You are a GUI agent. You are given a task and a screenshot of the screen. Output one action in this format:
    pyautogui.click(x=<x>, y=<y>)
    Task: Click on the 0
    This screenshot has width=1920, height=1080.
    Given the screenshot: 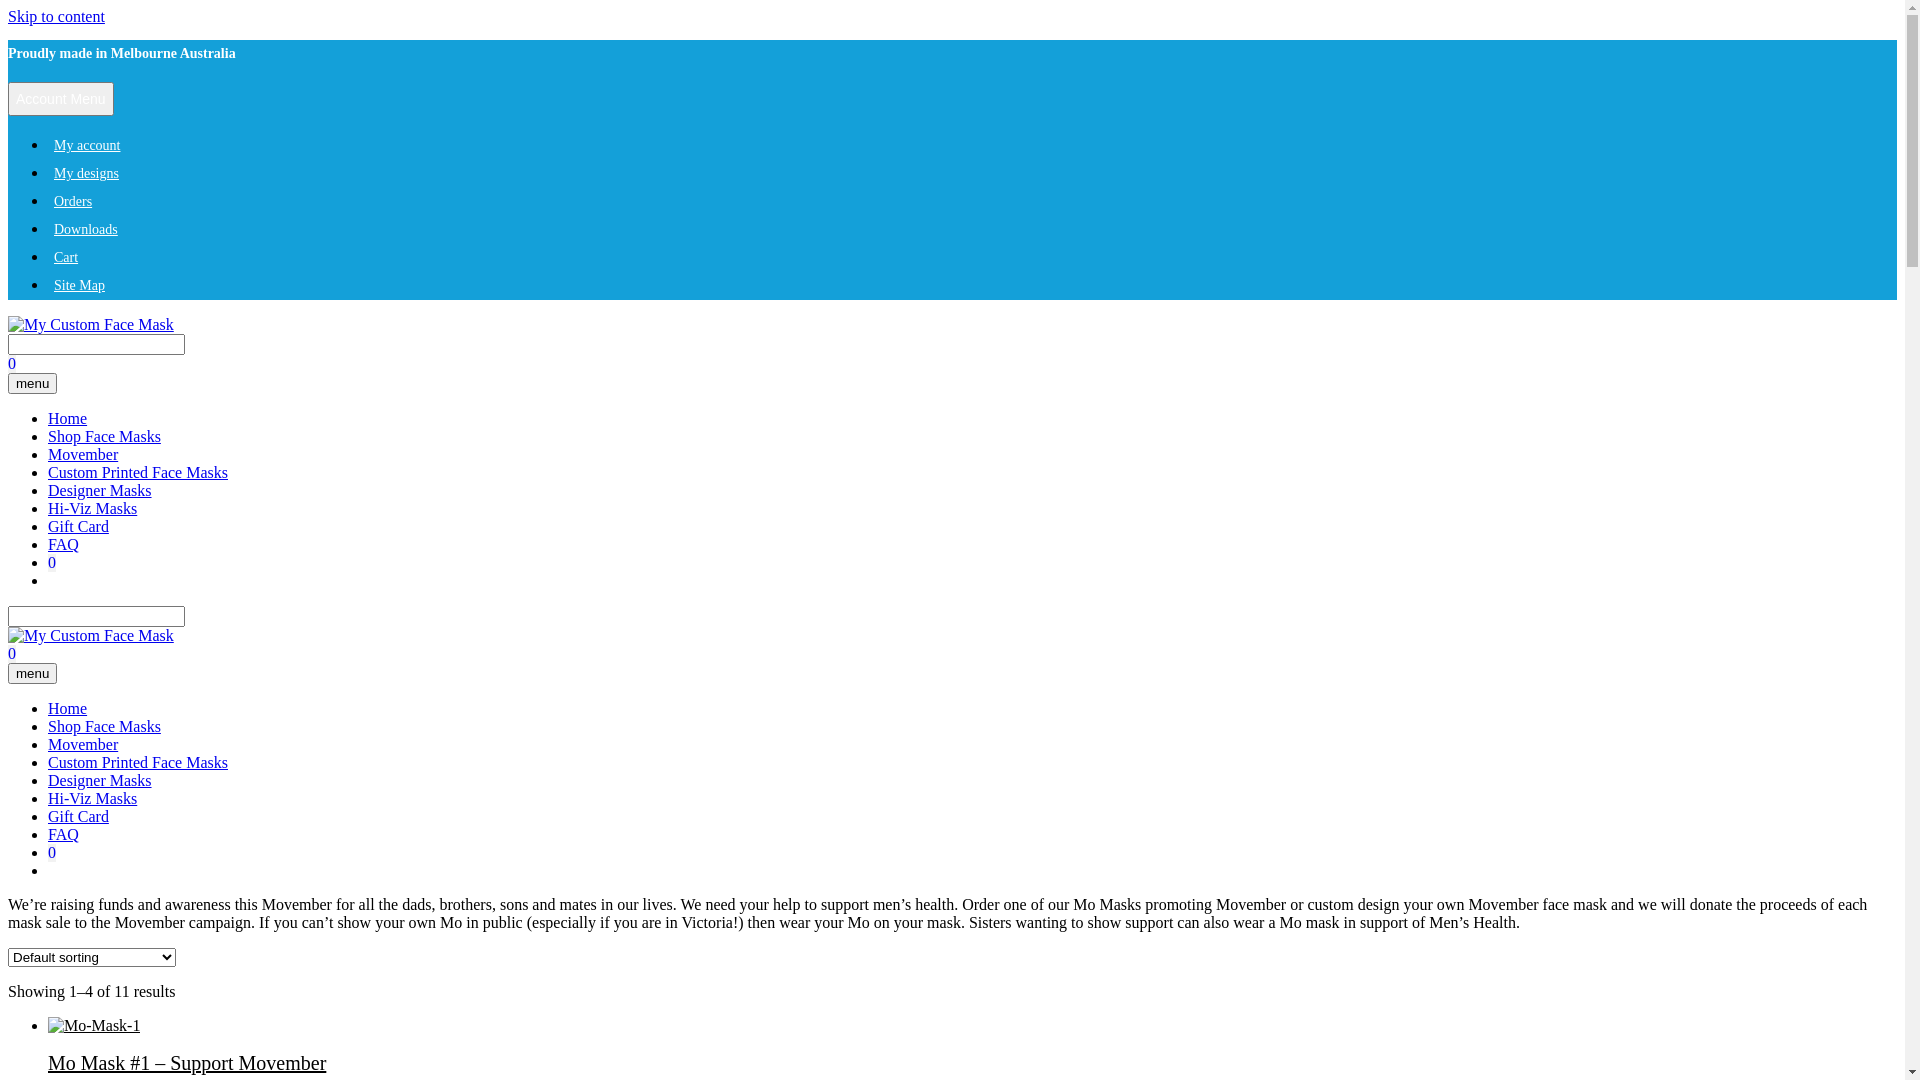 What is the action you would take?
    pyautogui.click(x=12, y=364)
    